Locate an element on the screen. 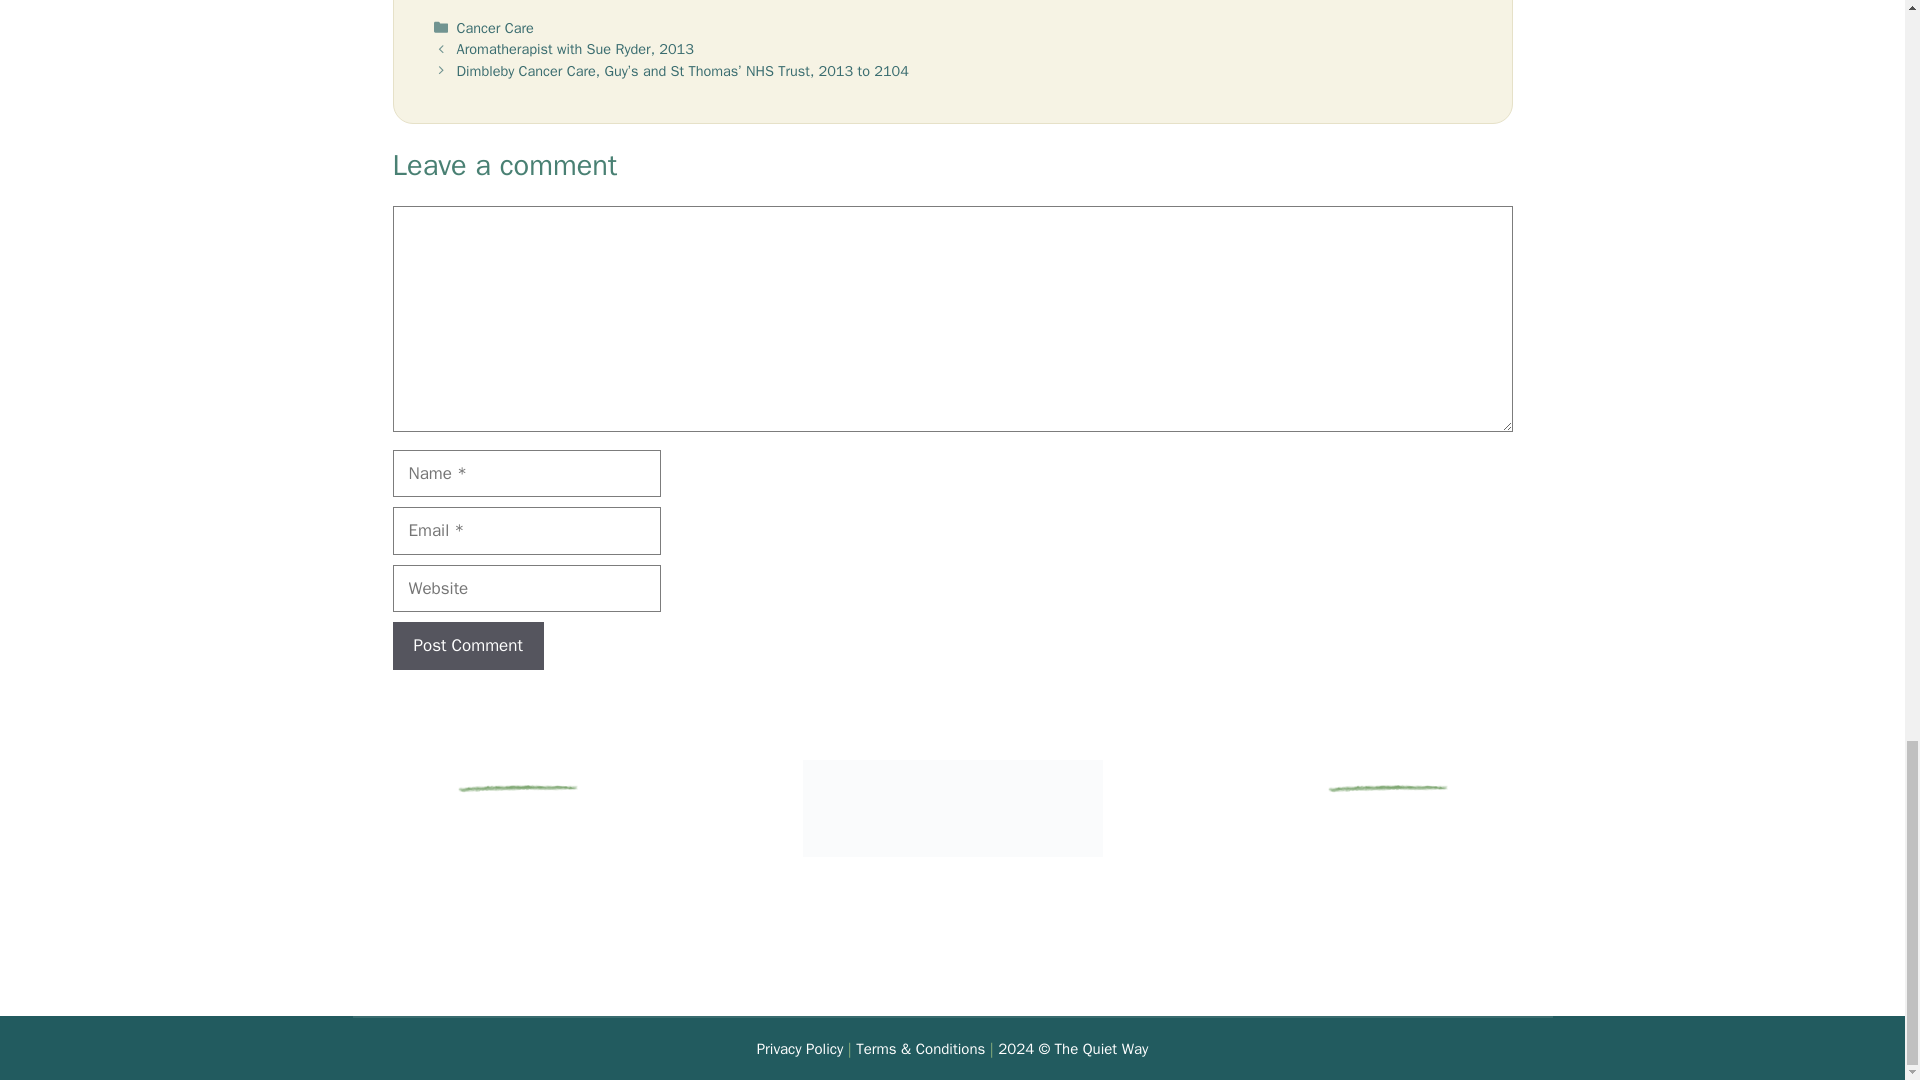 Image resolution: width=1920 pixels, height=1080 pixels. Privacy Policy is located at coordinates (800, 1049).